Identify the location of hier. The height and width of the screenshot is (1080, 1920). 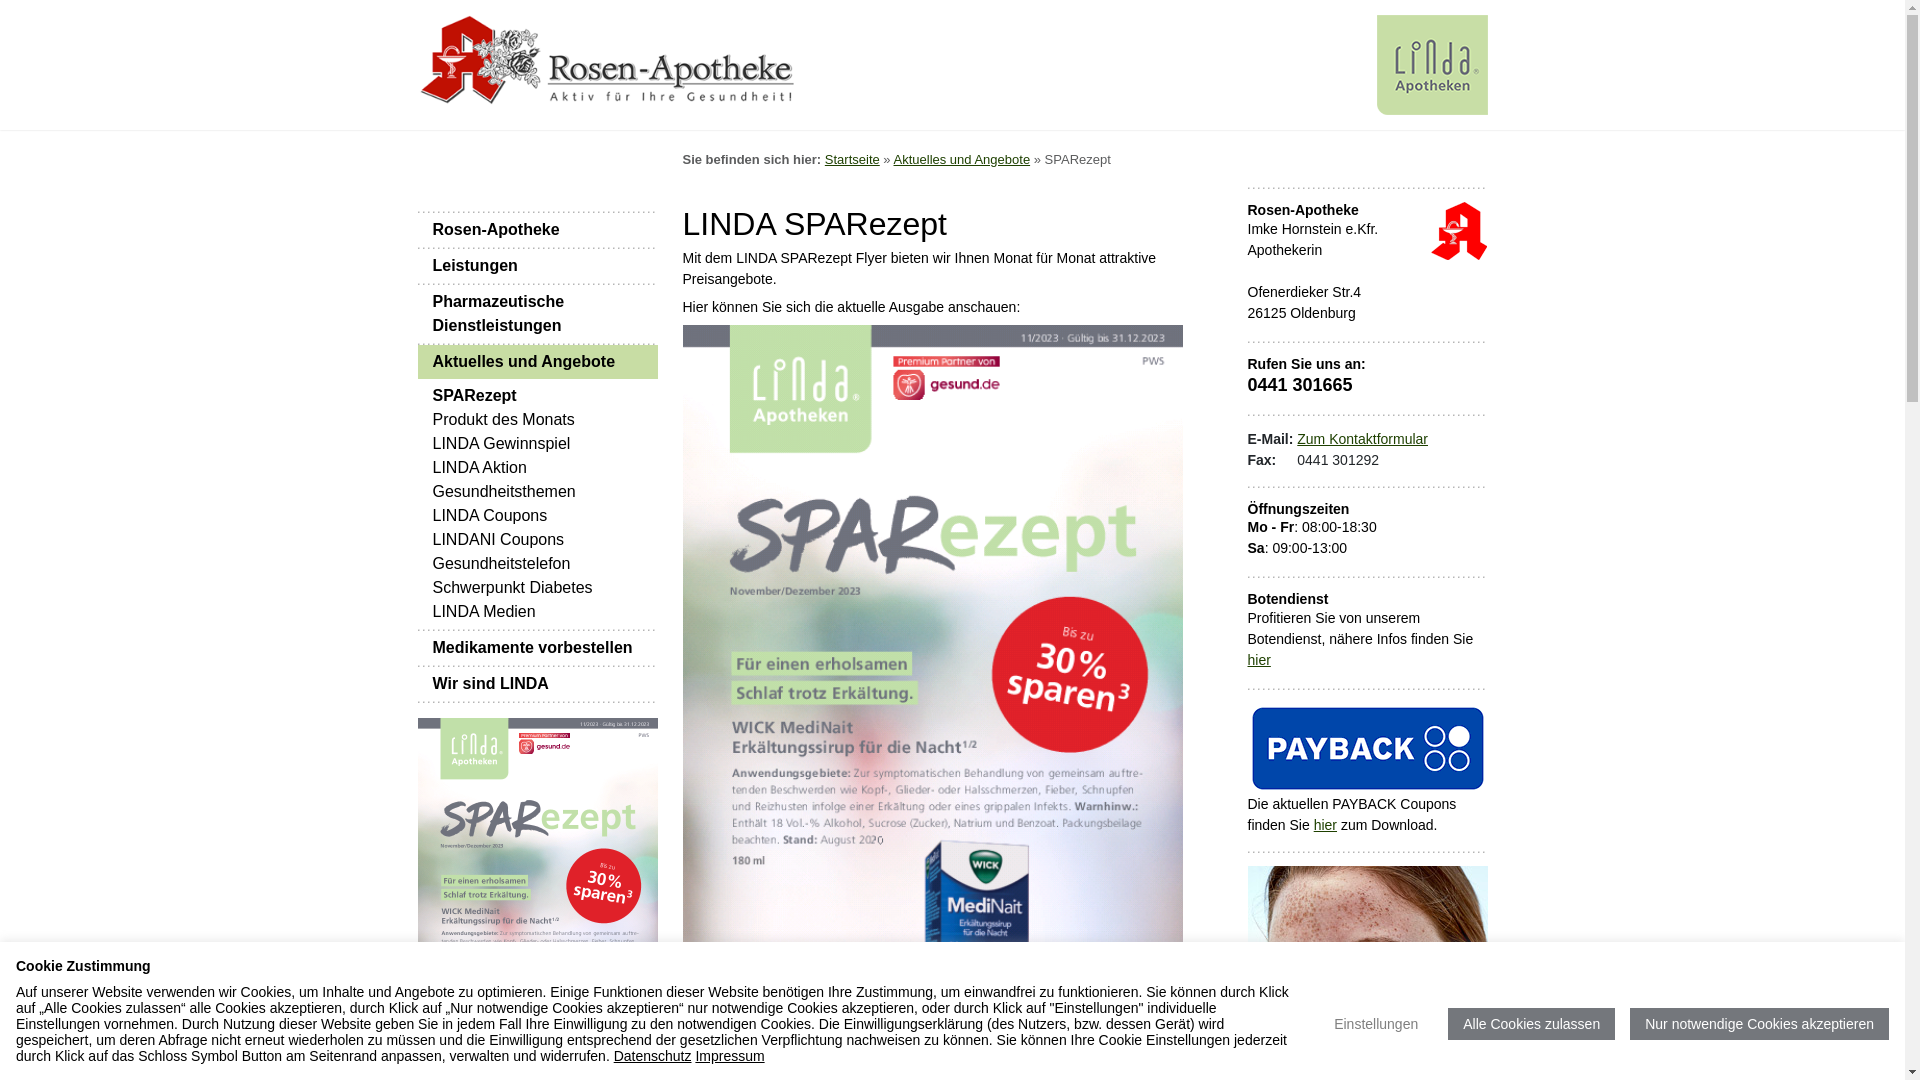
(1260, 660).